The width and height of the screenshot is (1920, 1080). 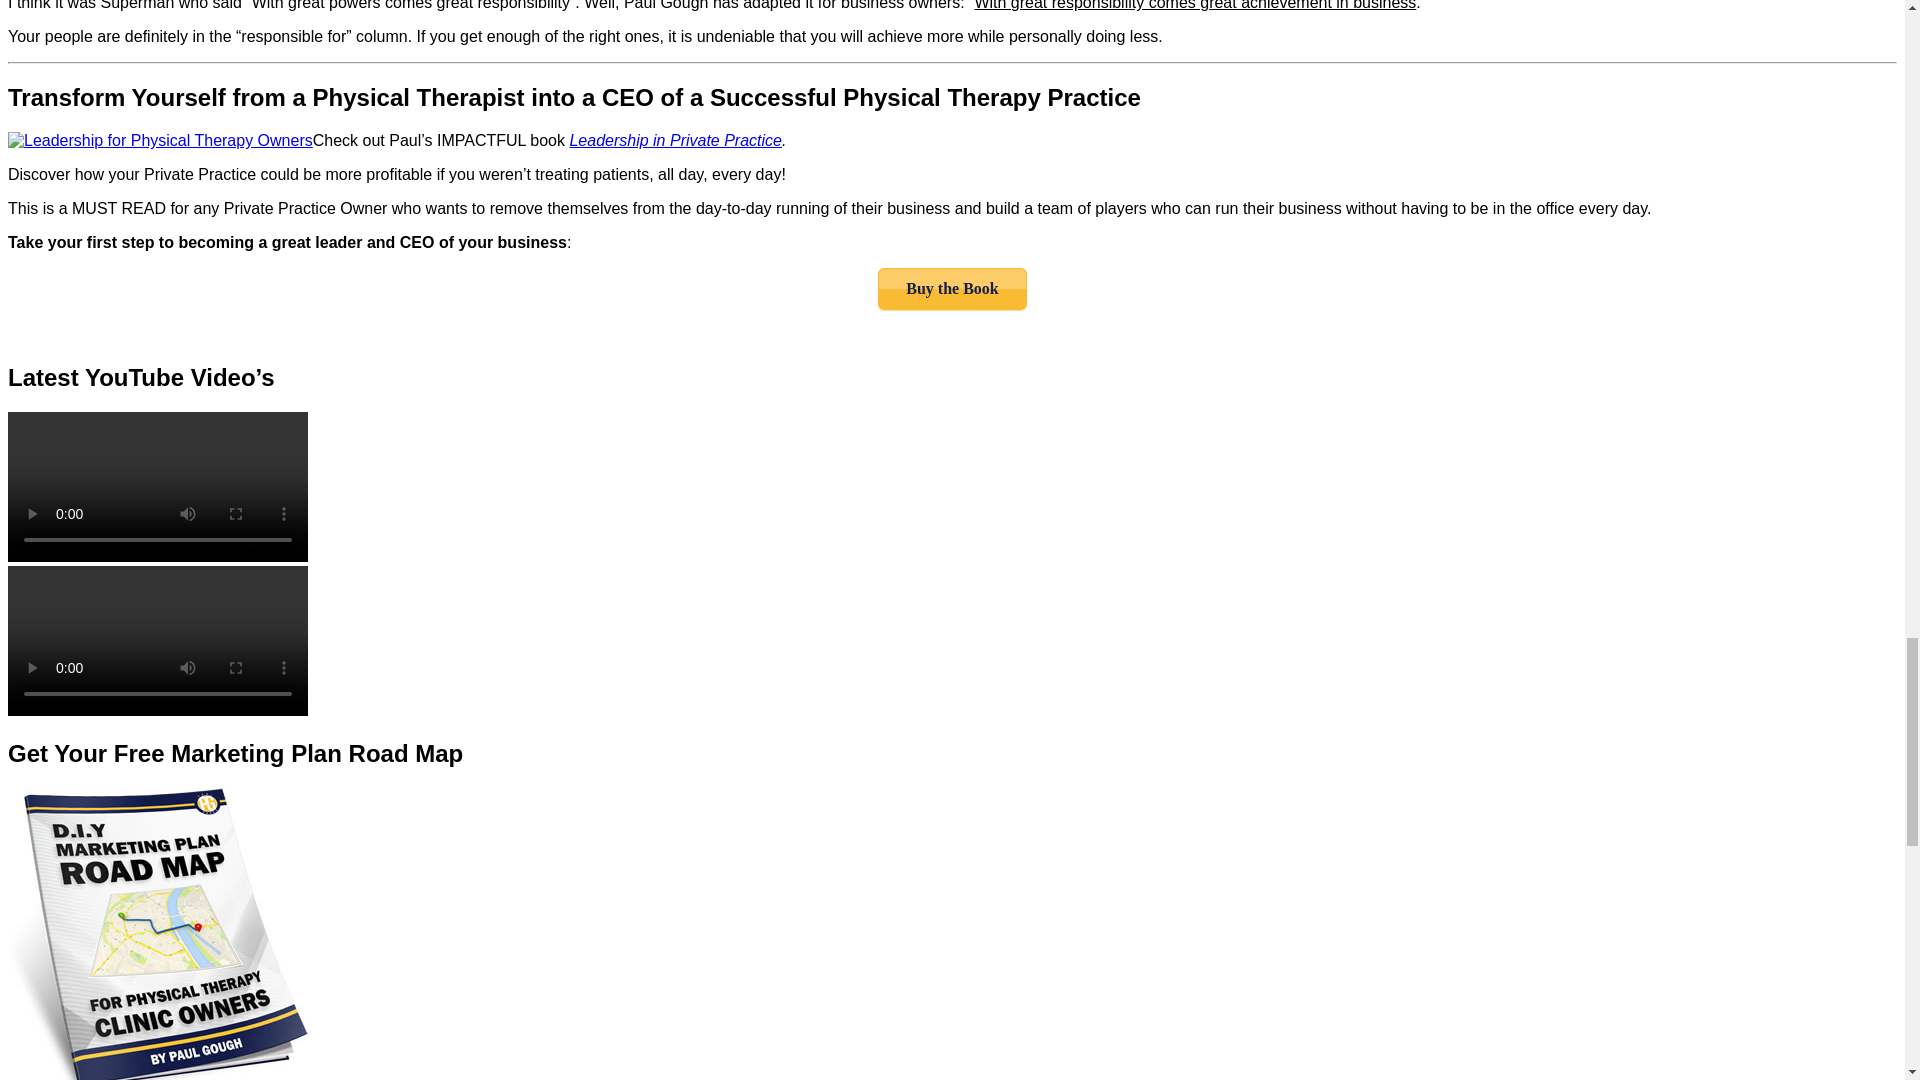 I want to click on Buy the Book, so click(x=951, y=288).